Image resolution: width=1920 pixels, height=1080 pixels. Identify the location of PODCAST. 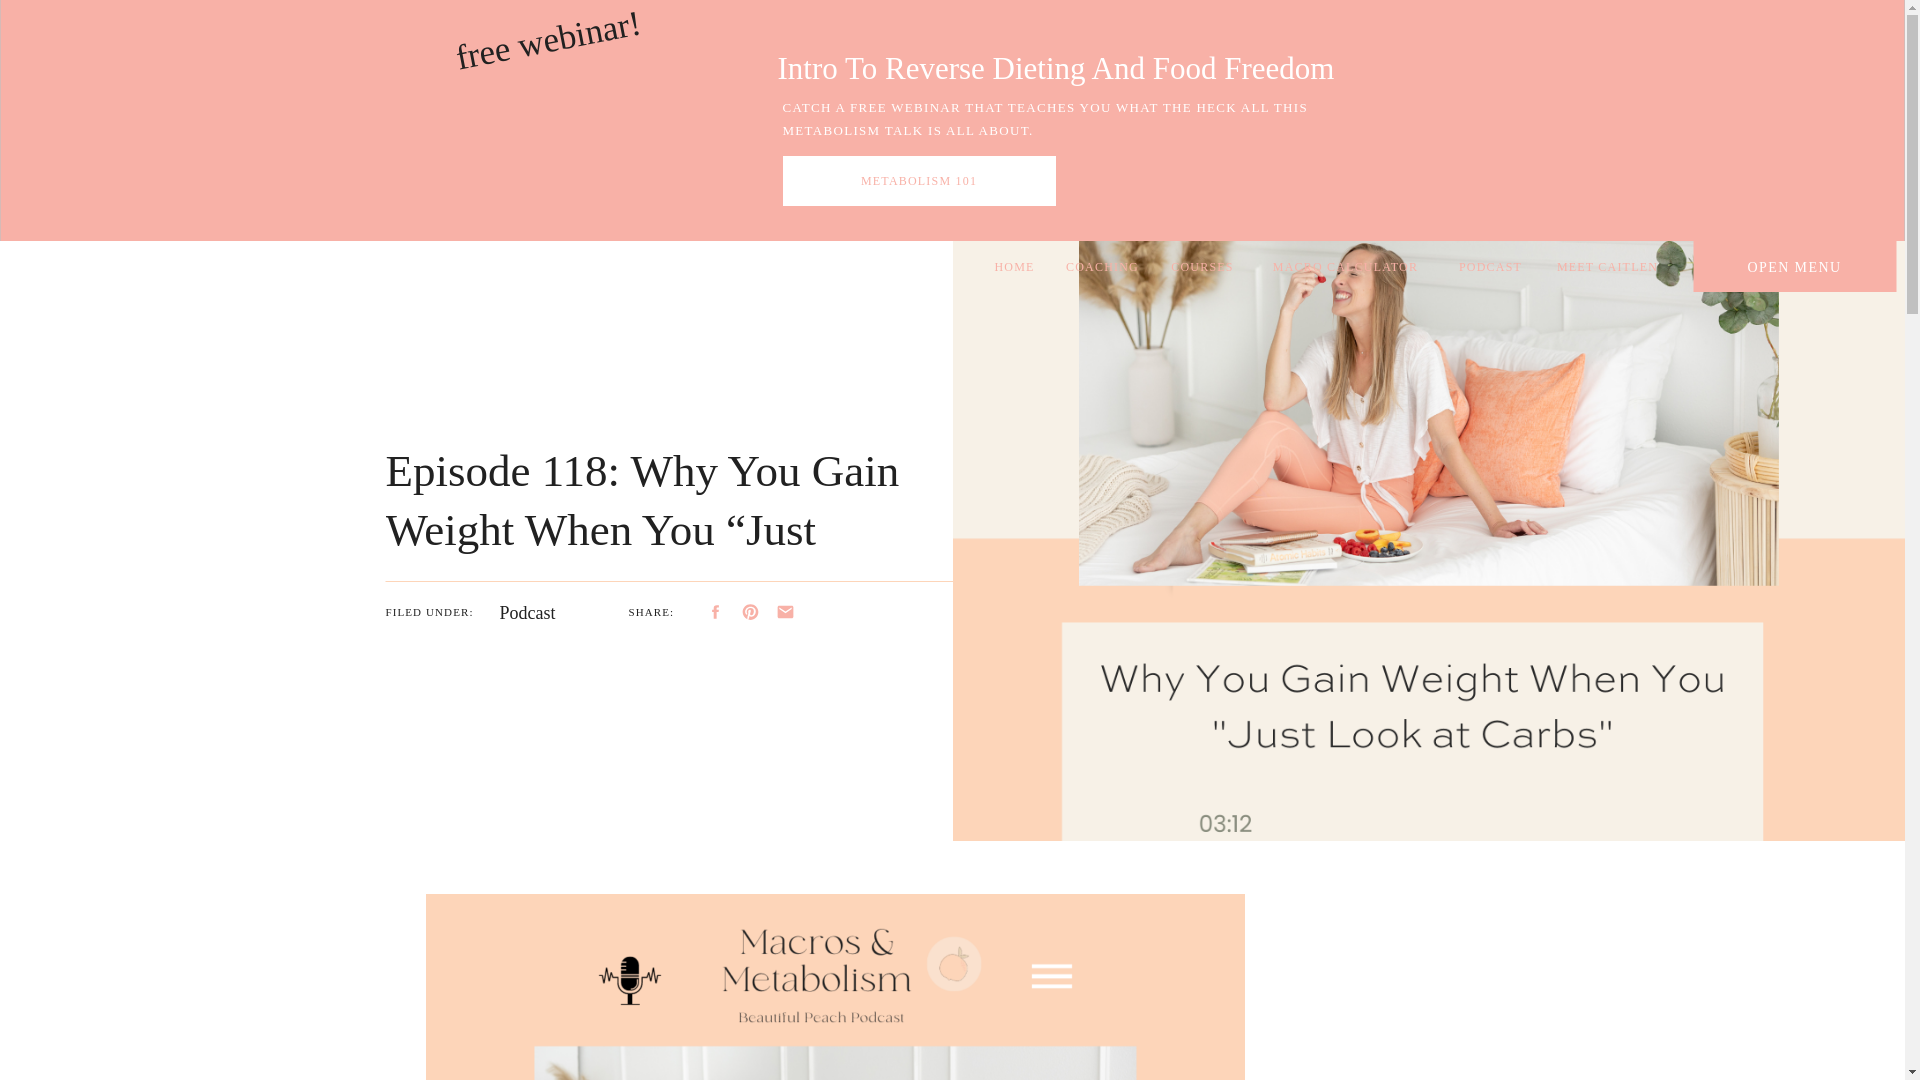
(1490, 266).